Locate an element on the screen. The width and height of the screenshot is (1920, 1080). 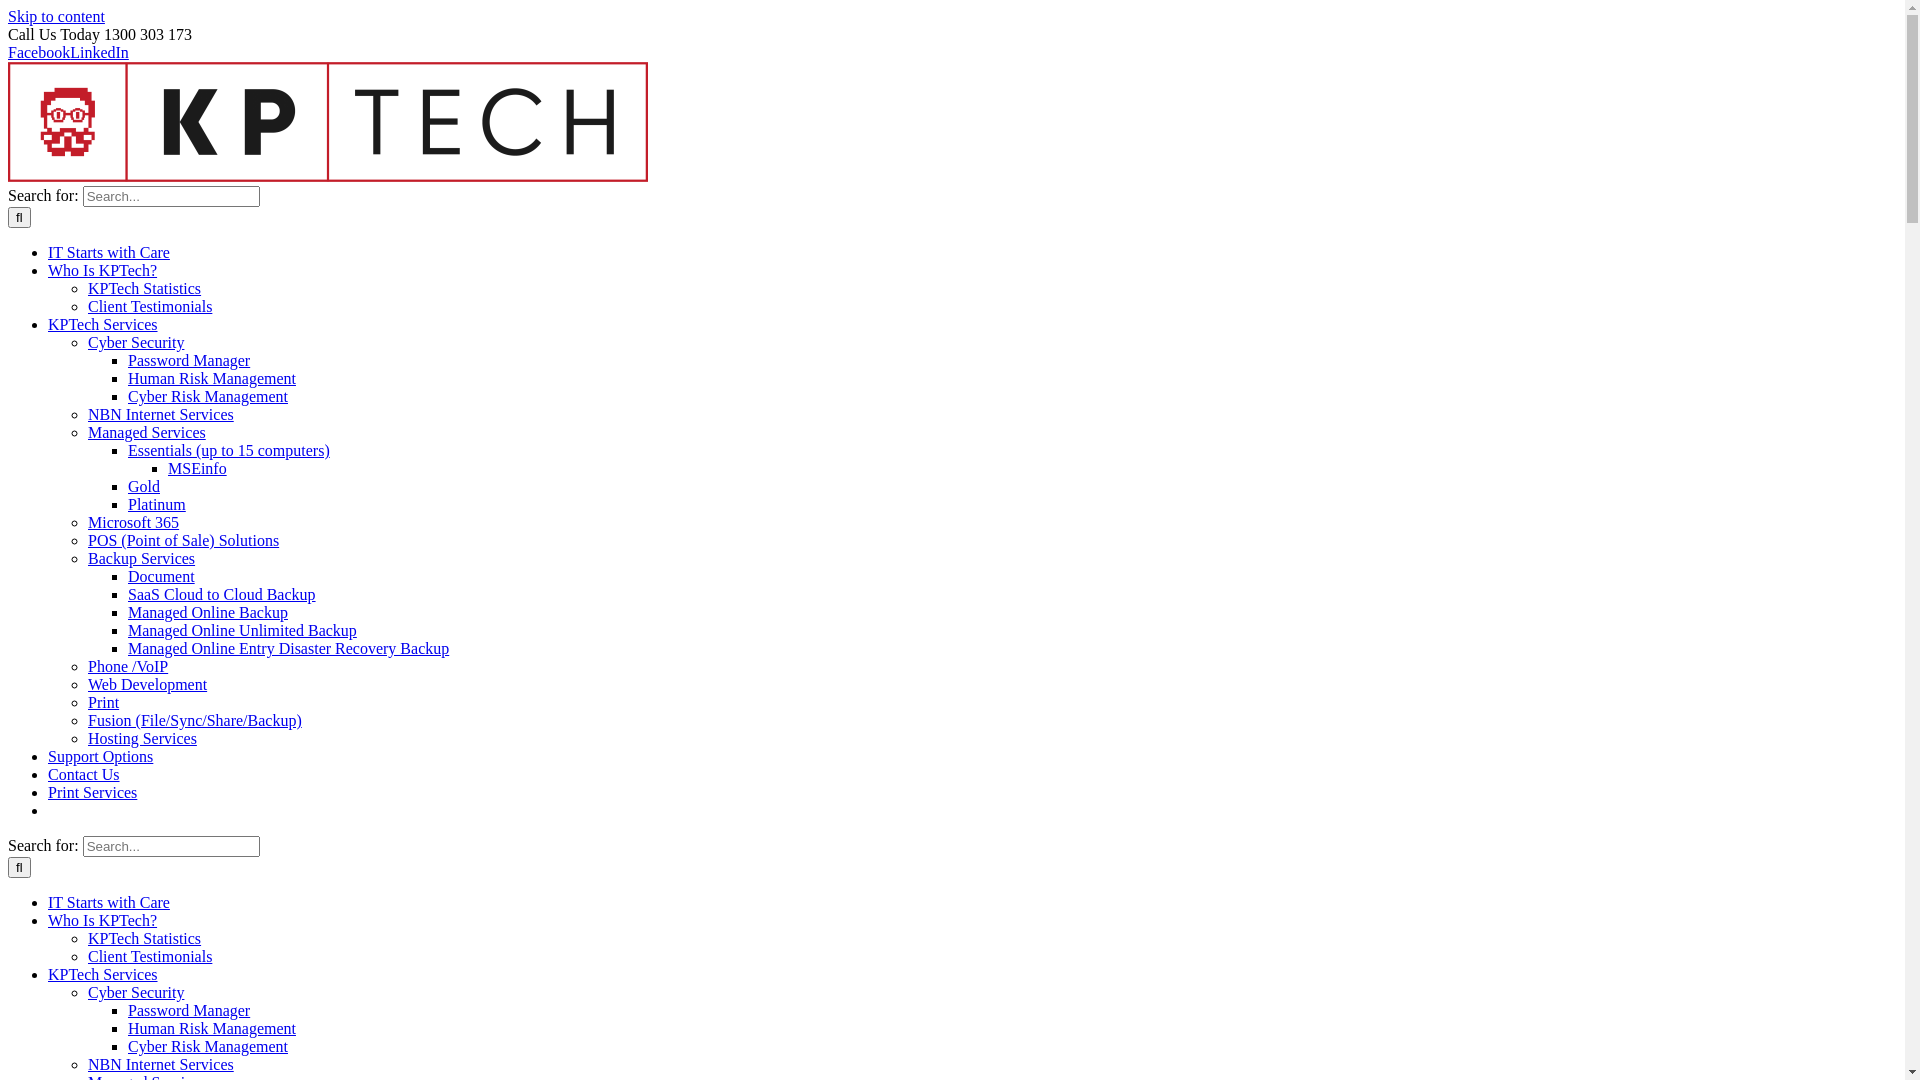
Contact Us is located at coordinates (84, 774).